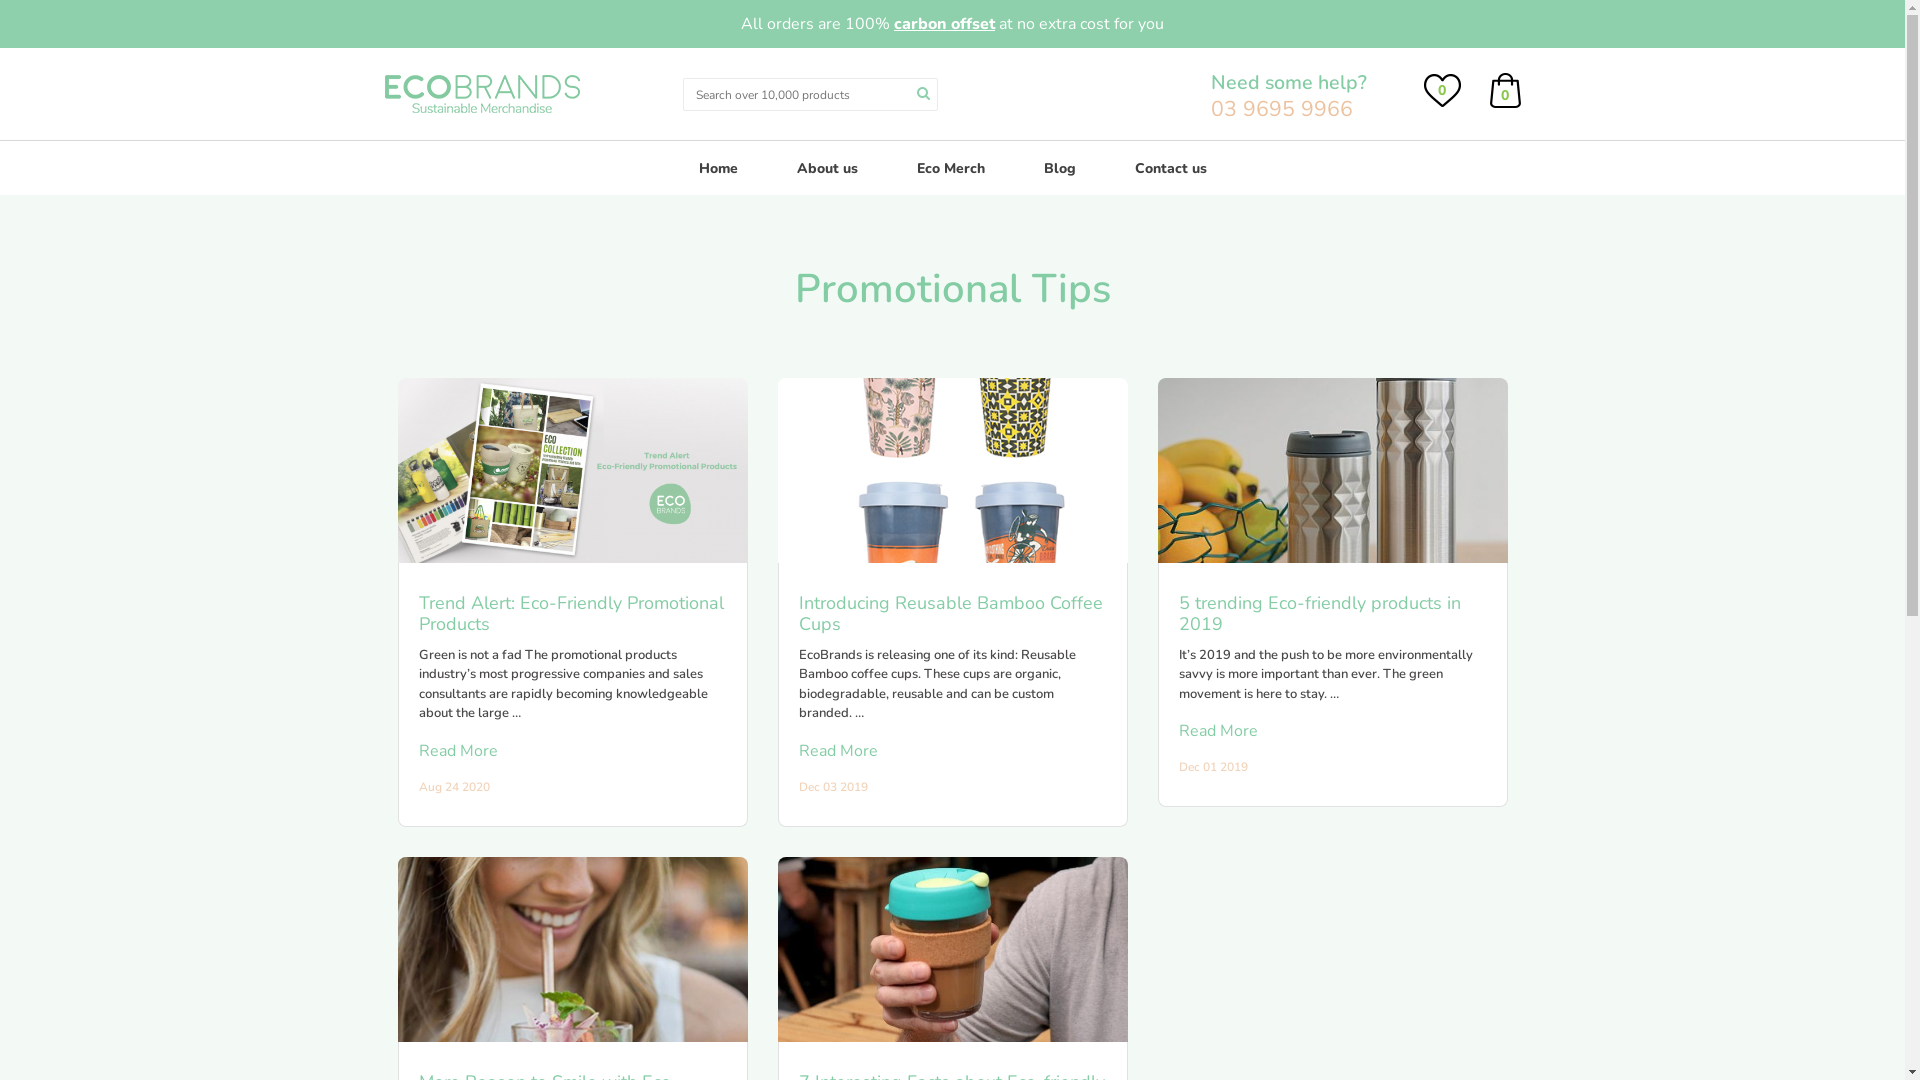 The width and height of the screenshot is (1920, 1080). Describe the element at coordinates (481, 92) in the screenshot. I see `Ecobrands` at that location.